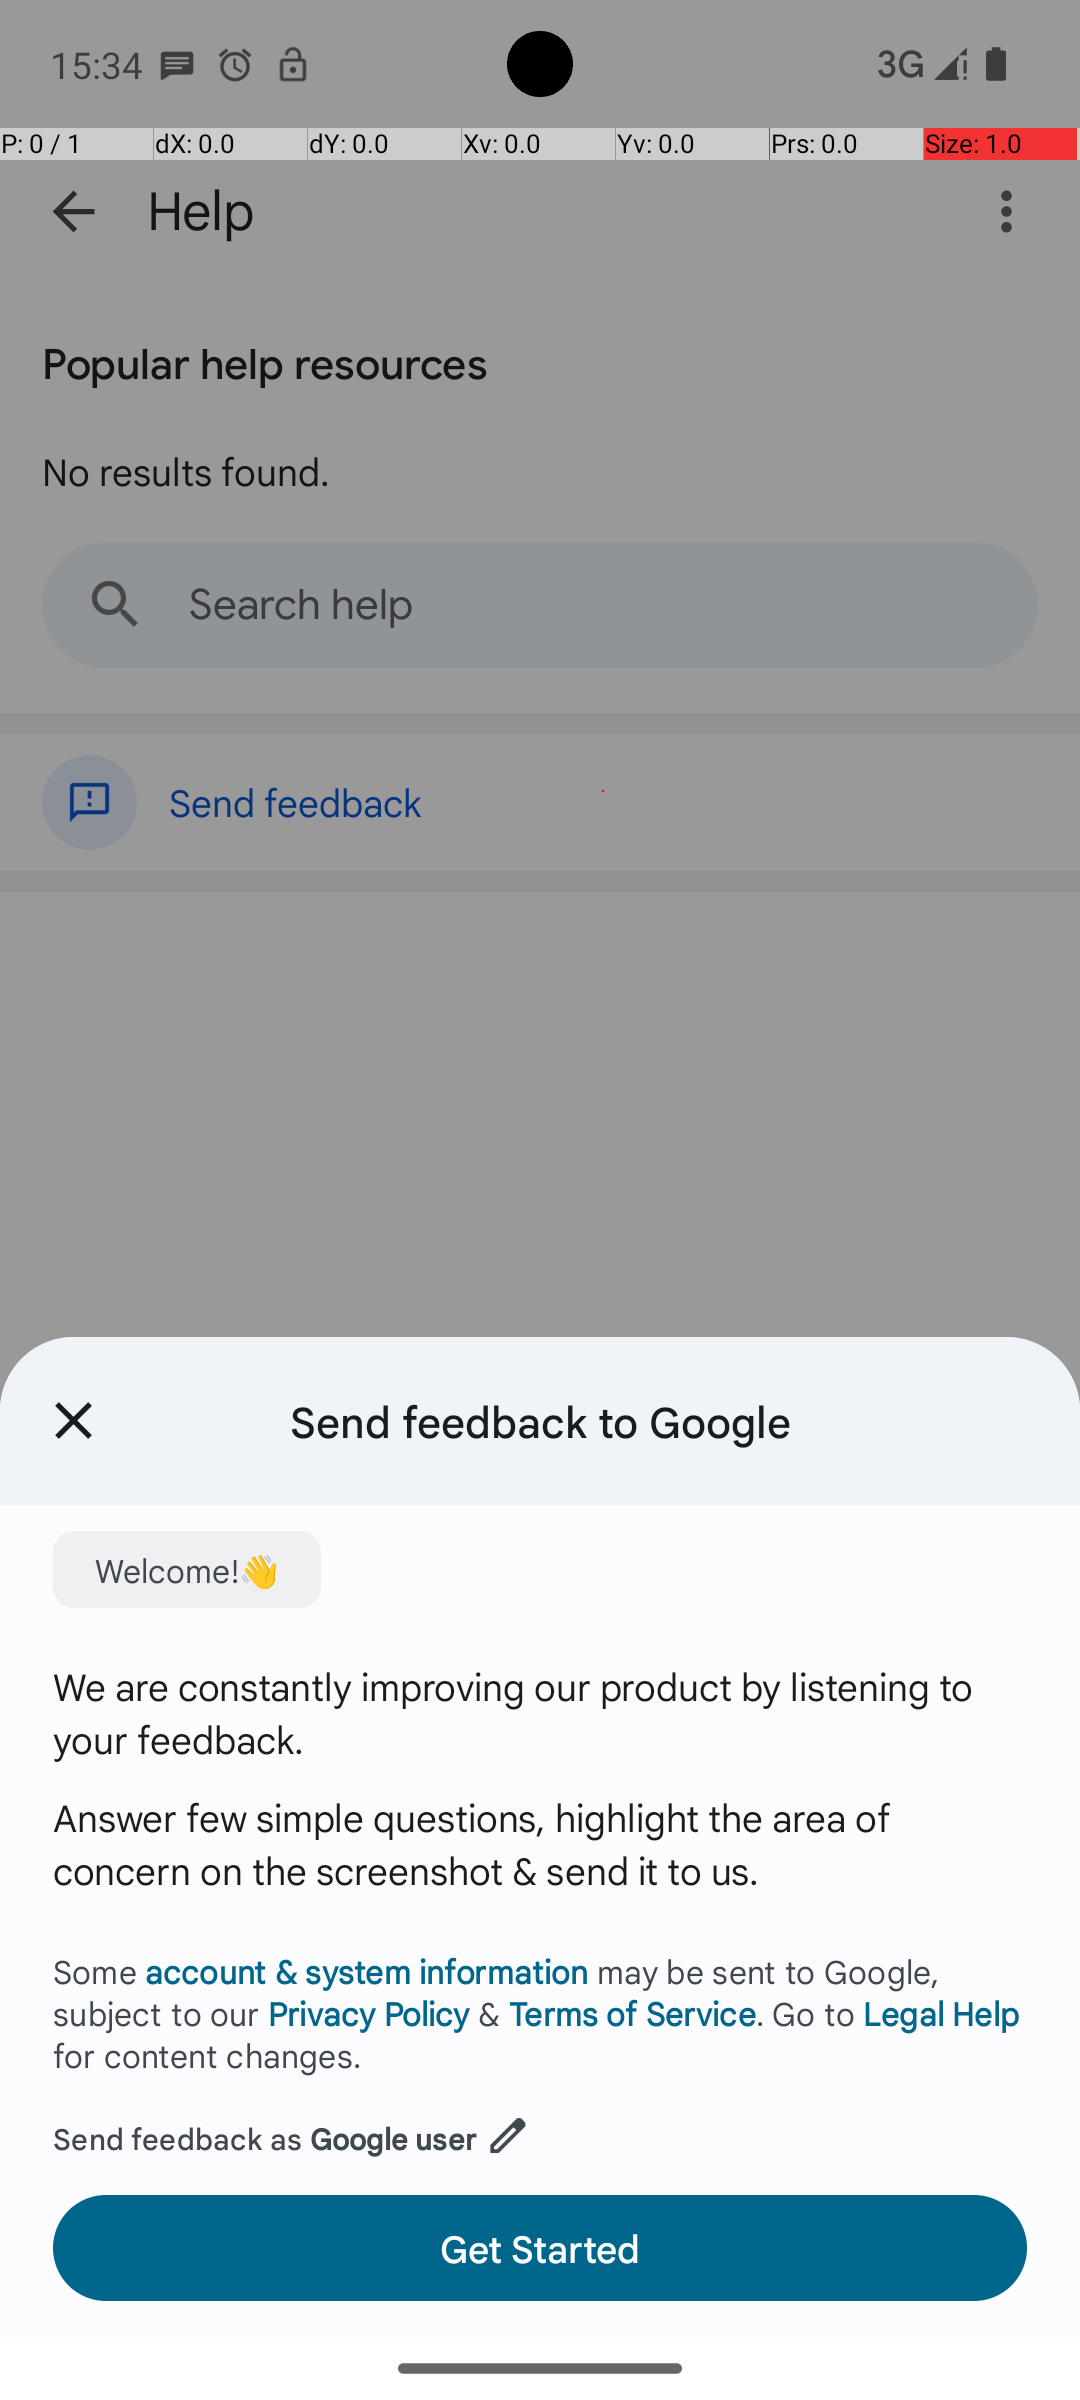  What do you see at coordinates (292, 2131) in the screenshot?
I see `Send feedback as Google user  ` at bounding box center [292, 2131].